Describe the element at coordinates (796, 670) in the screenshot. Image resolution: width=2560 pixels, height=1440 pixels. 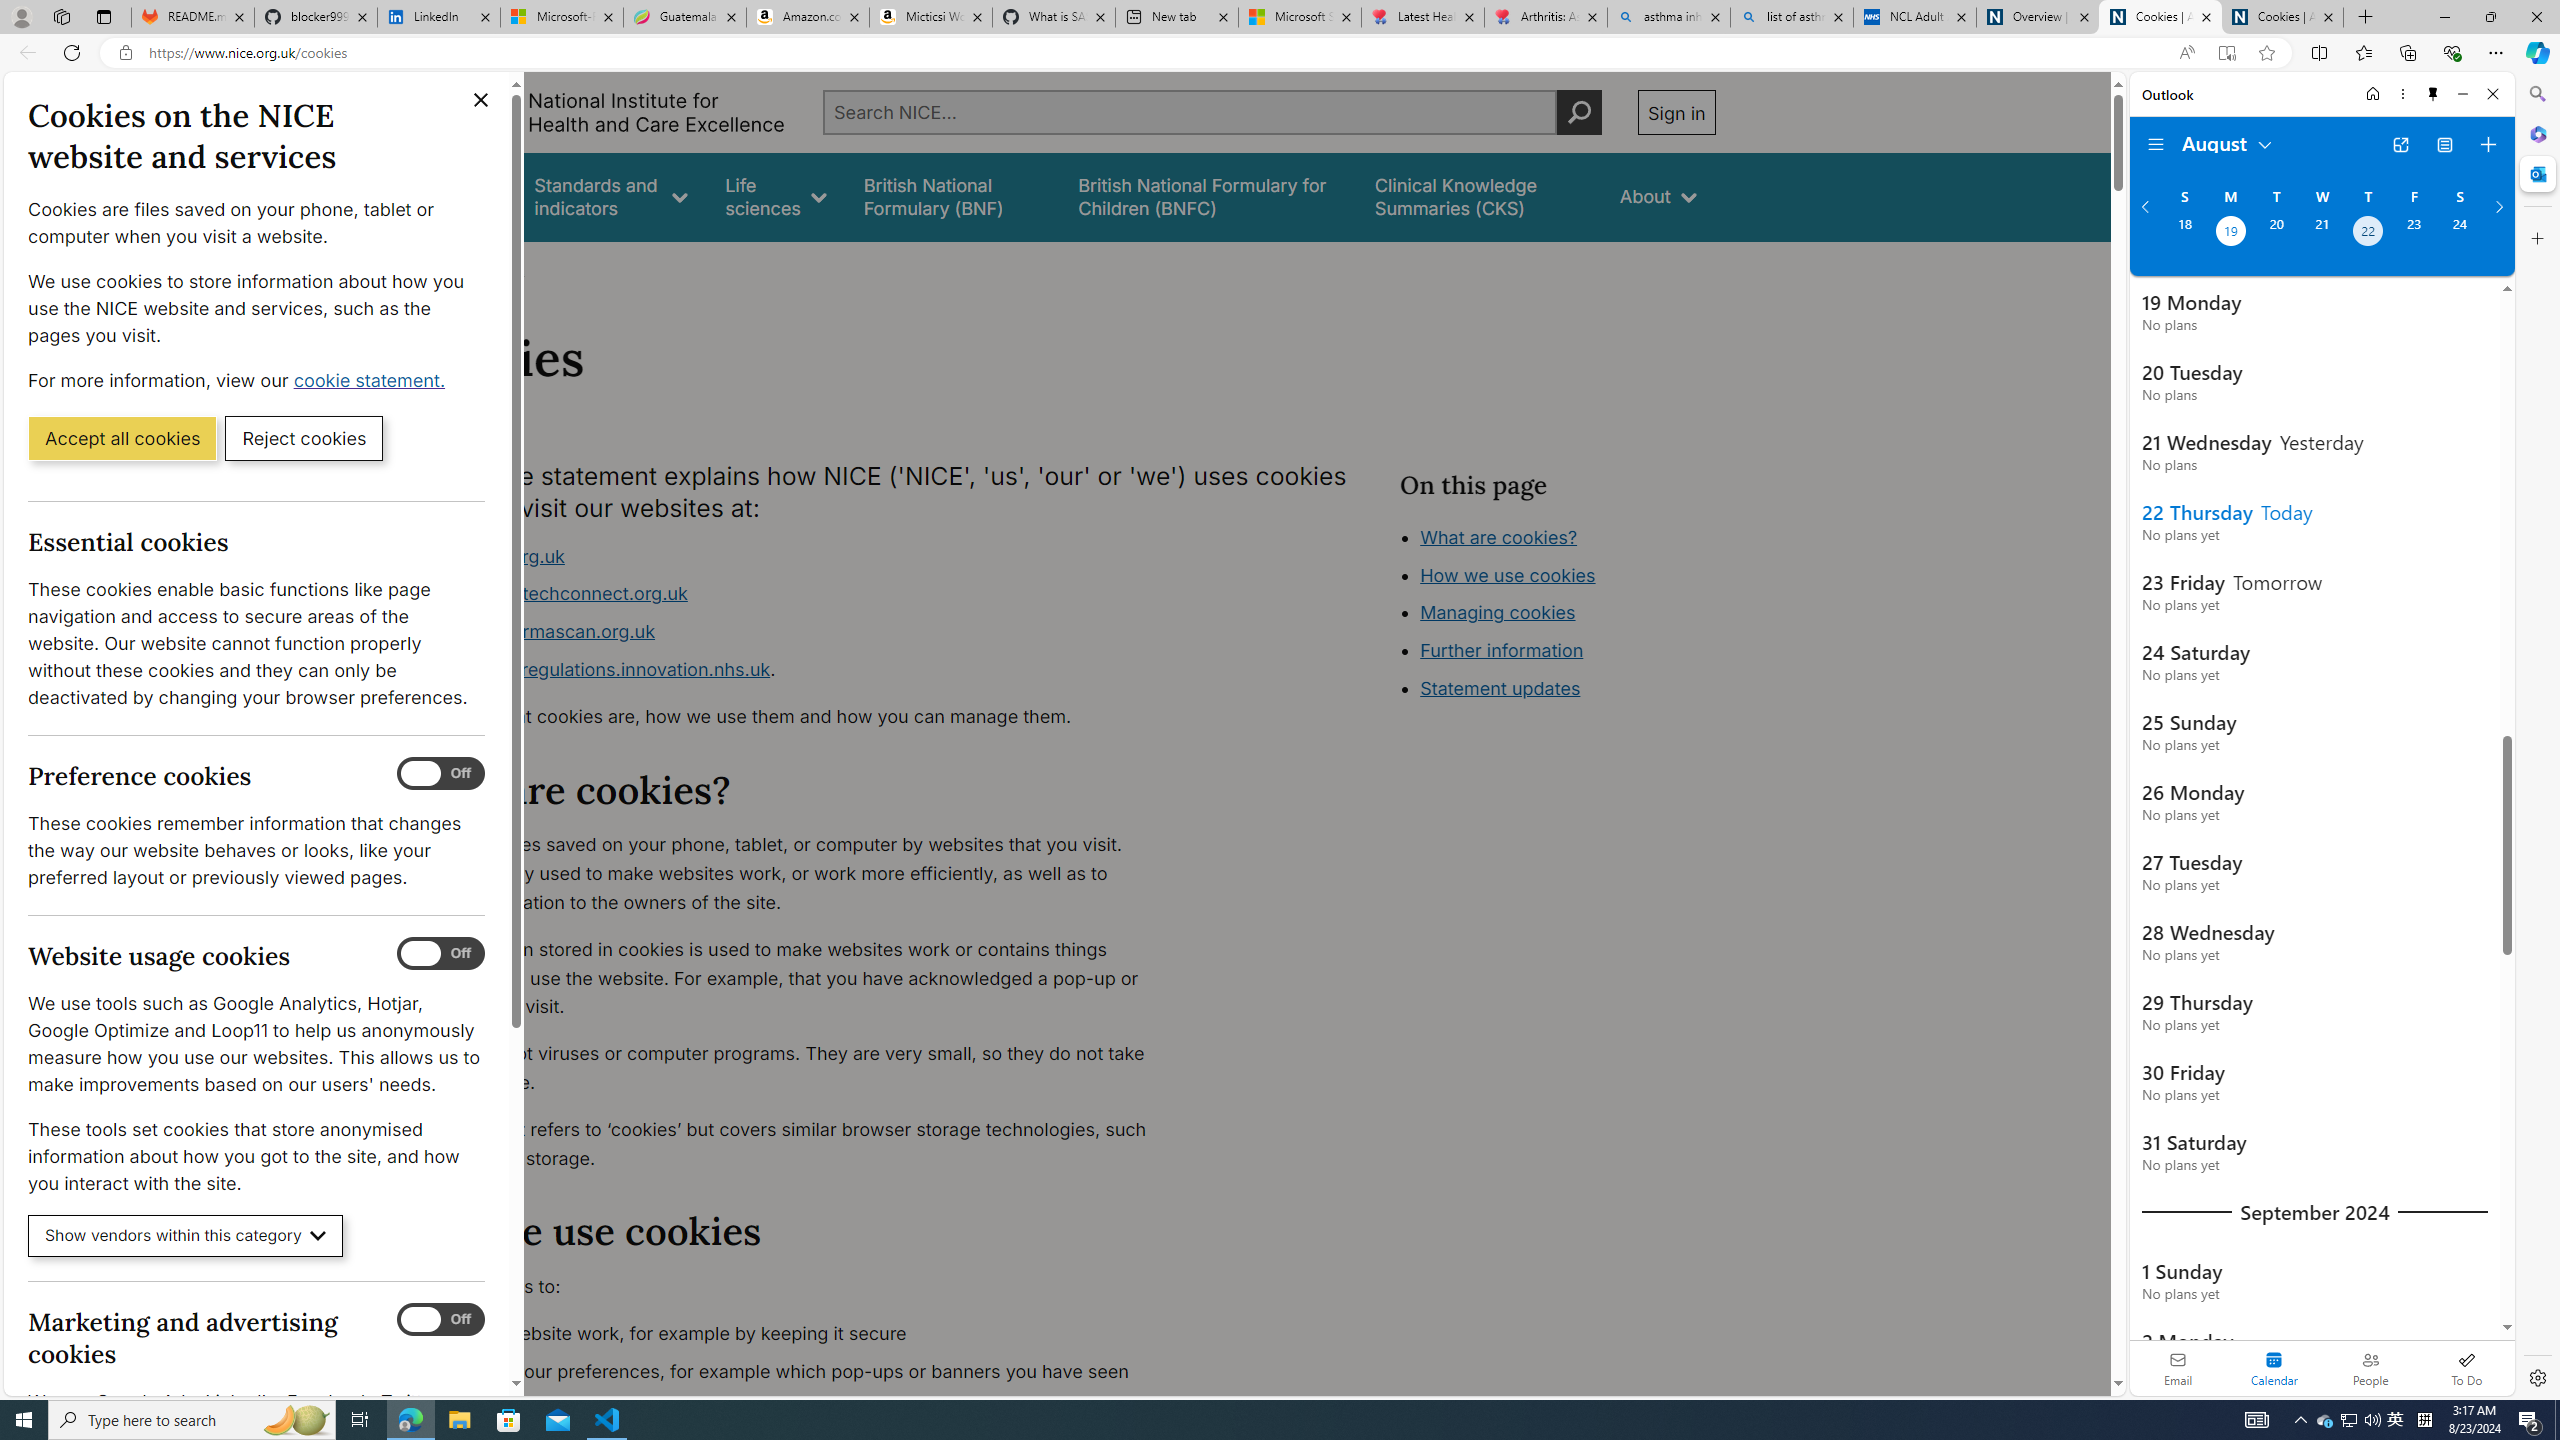
I see `www.digitalregulations.innovation.nhs.uk.` at that location.